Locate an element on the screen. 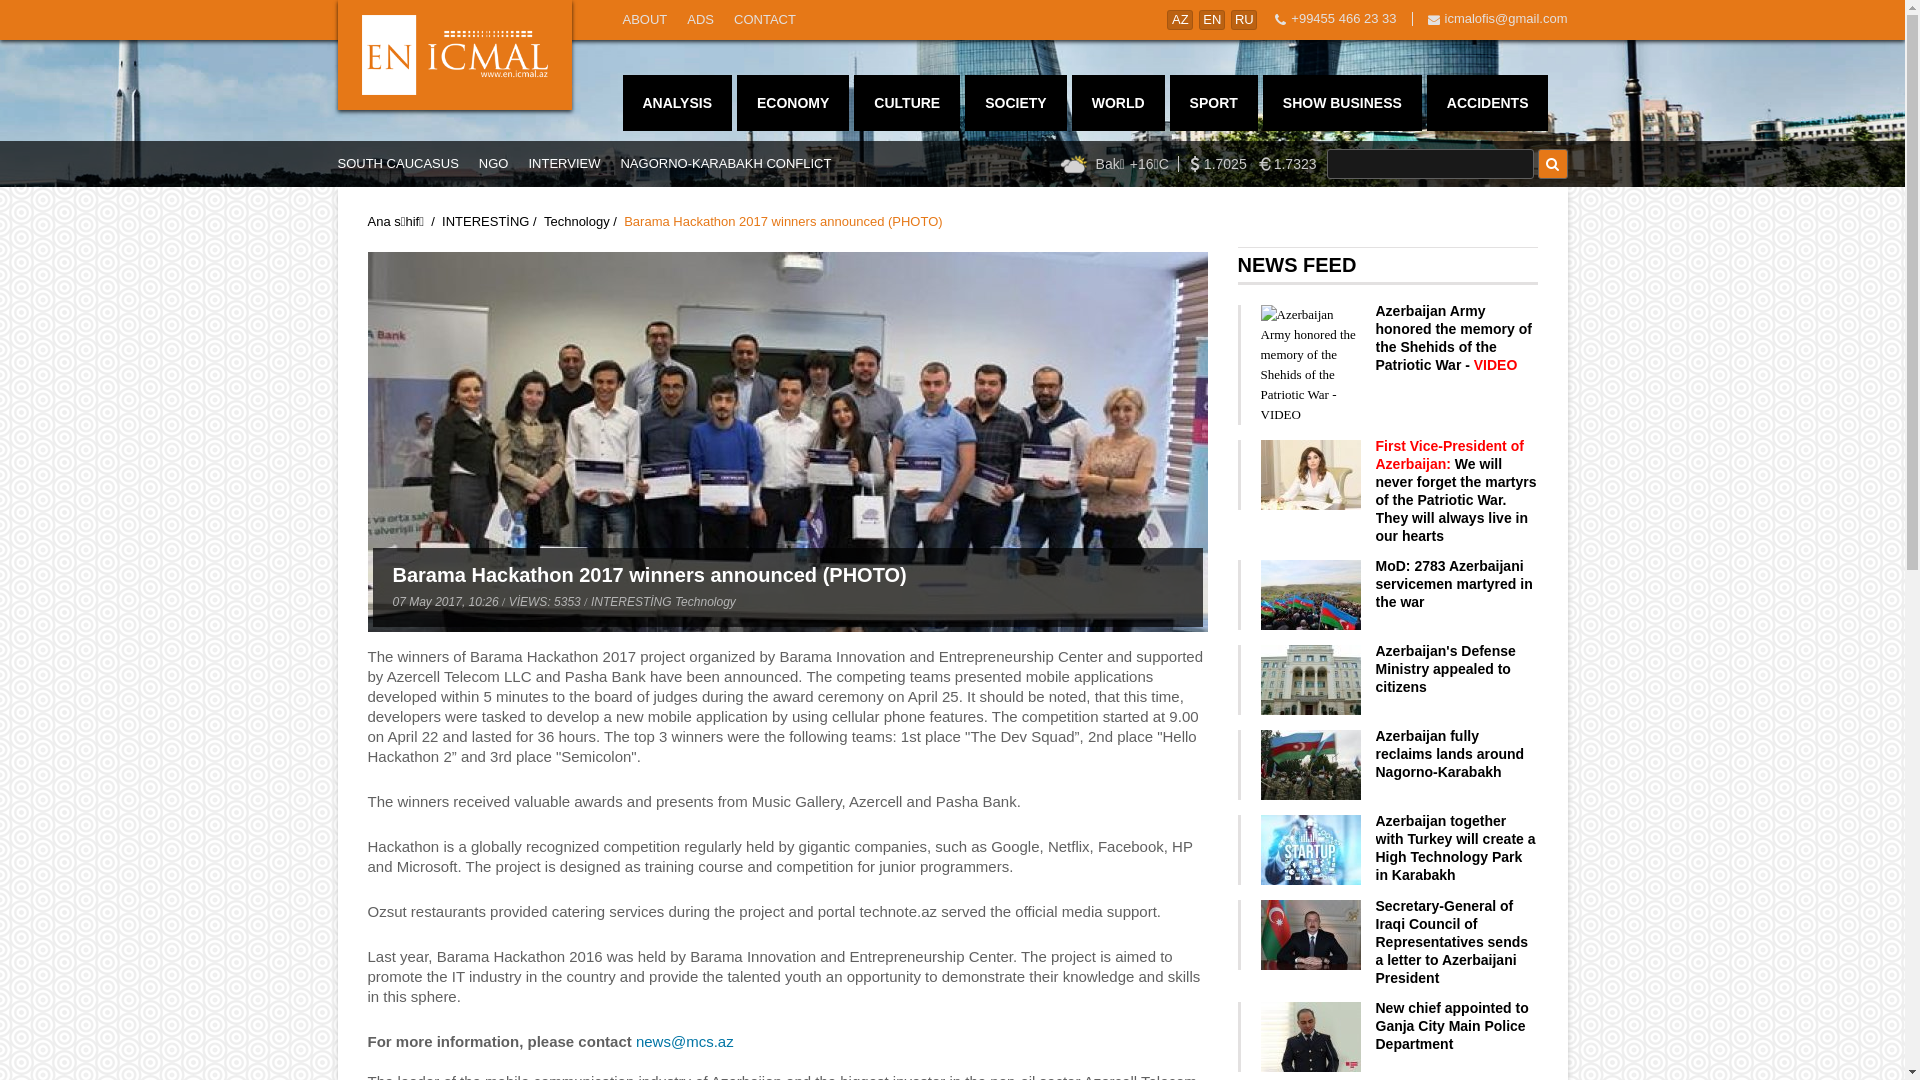 Image resolution: width=1920 pixels, height=1080 pixels. news@mcs.az is located at coordinates (685, 1042).